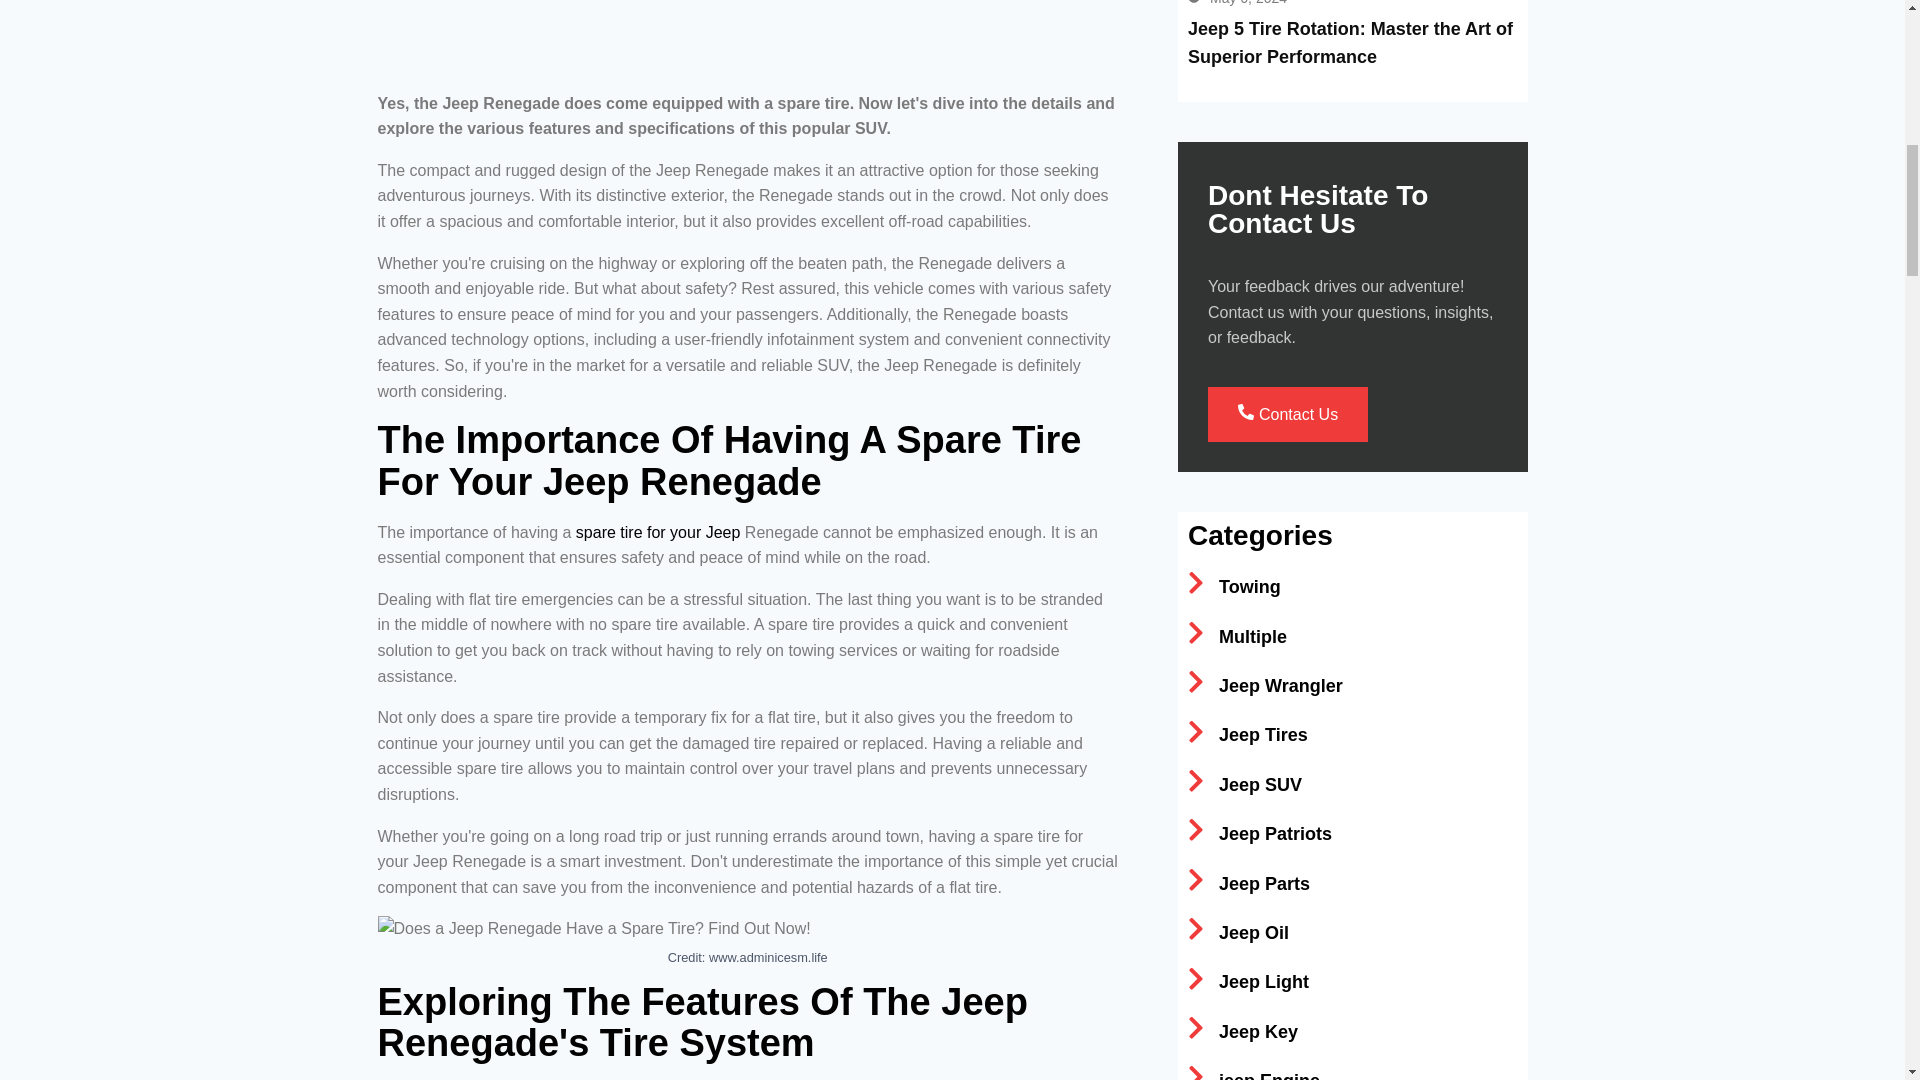 The height and width of the screenshot is (1080, 1920). Describe the element at coordinates (1248, 736) in the screenshot. I see `Jeep Tires` at that location.